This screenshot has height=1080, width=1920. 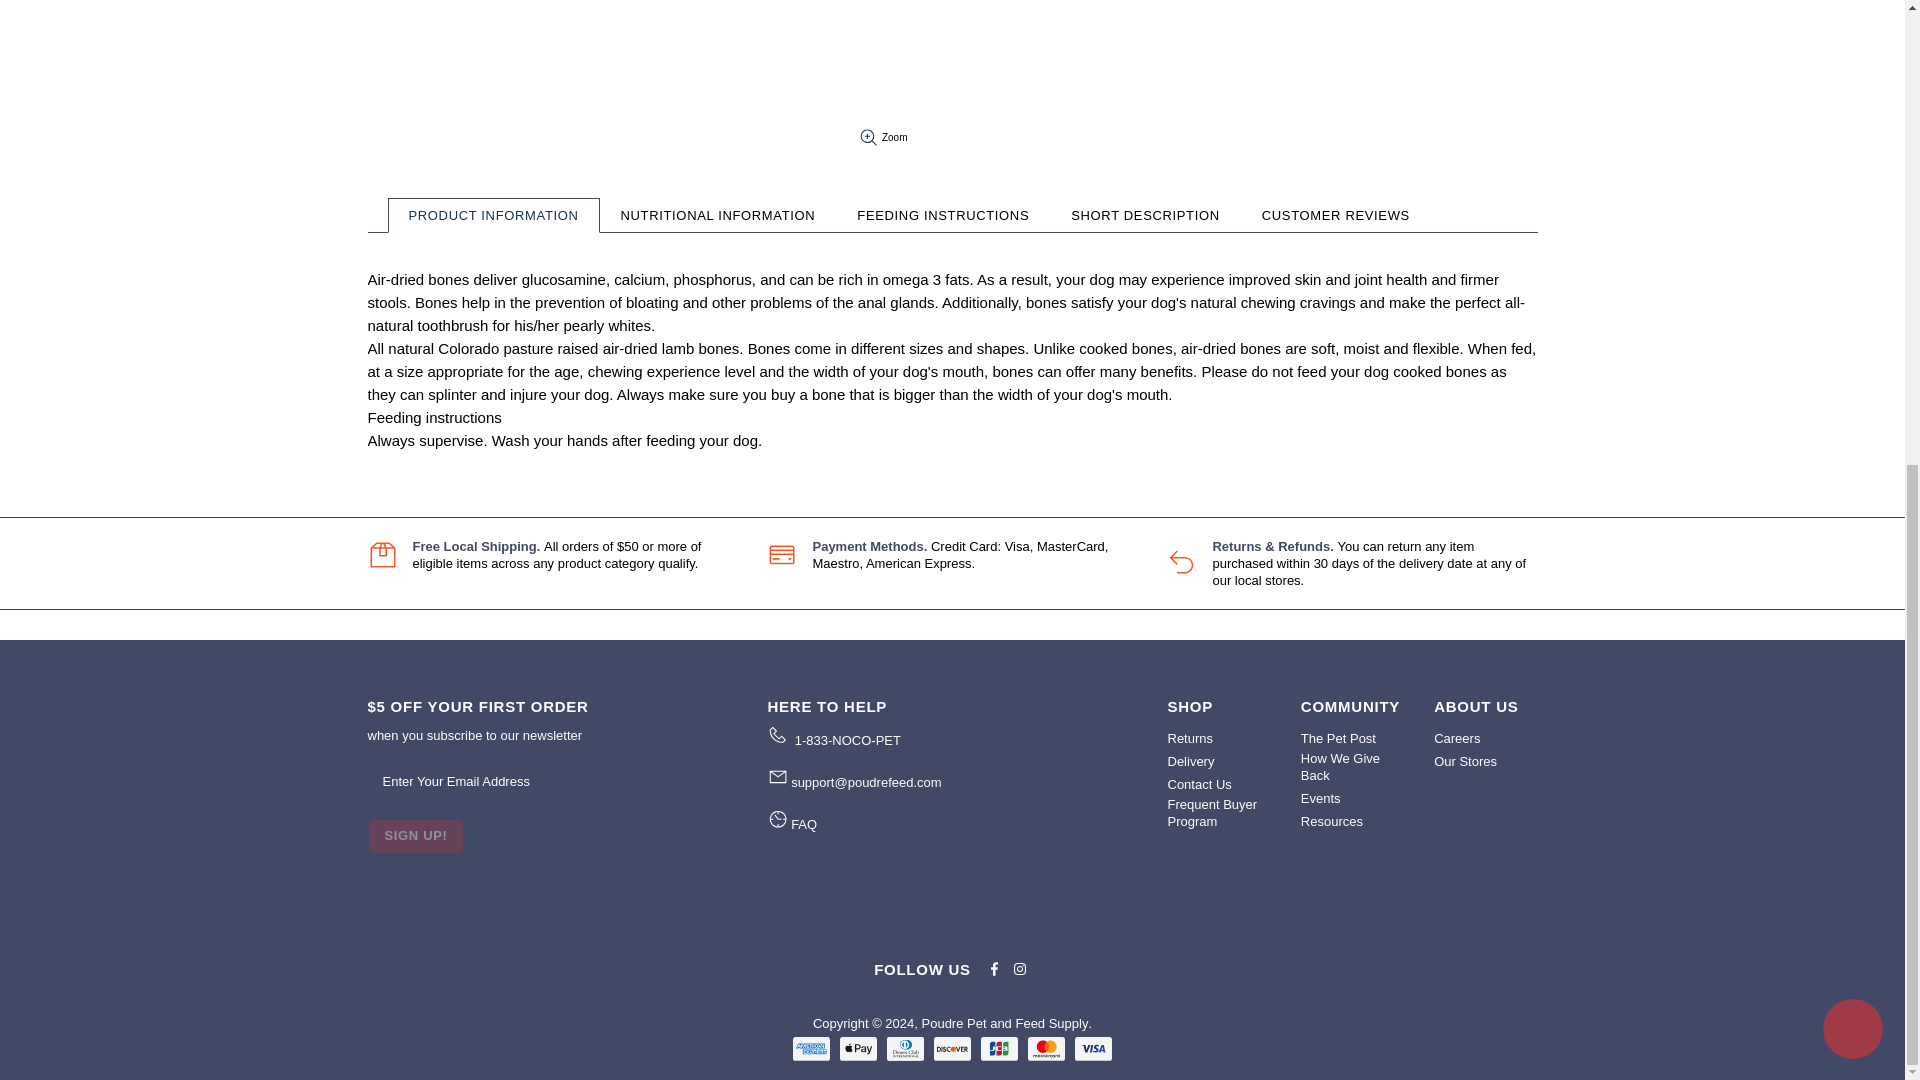 What do you see at coordinates (847, 740) in the screenshot?
I see `Phone number` at bounding box center [847, 740].